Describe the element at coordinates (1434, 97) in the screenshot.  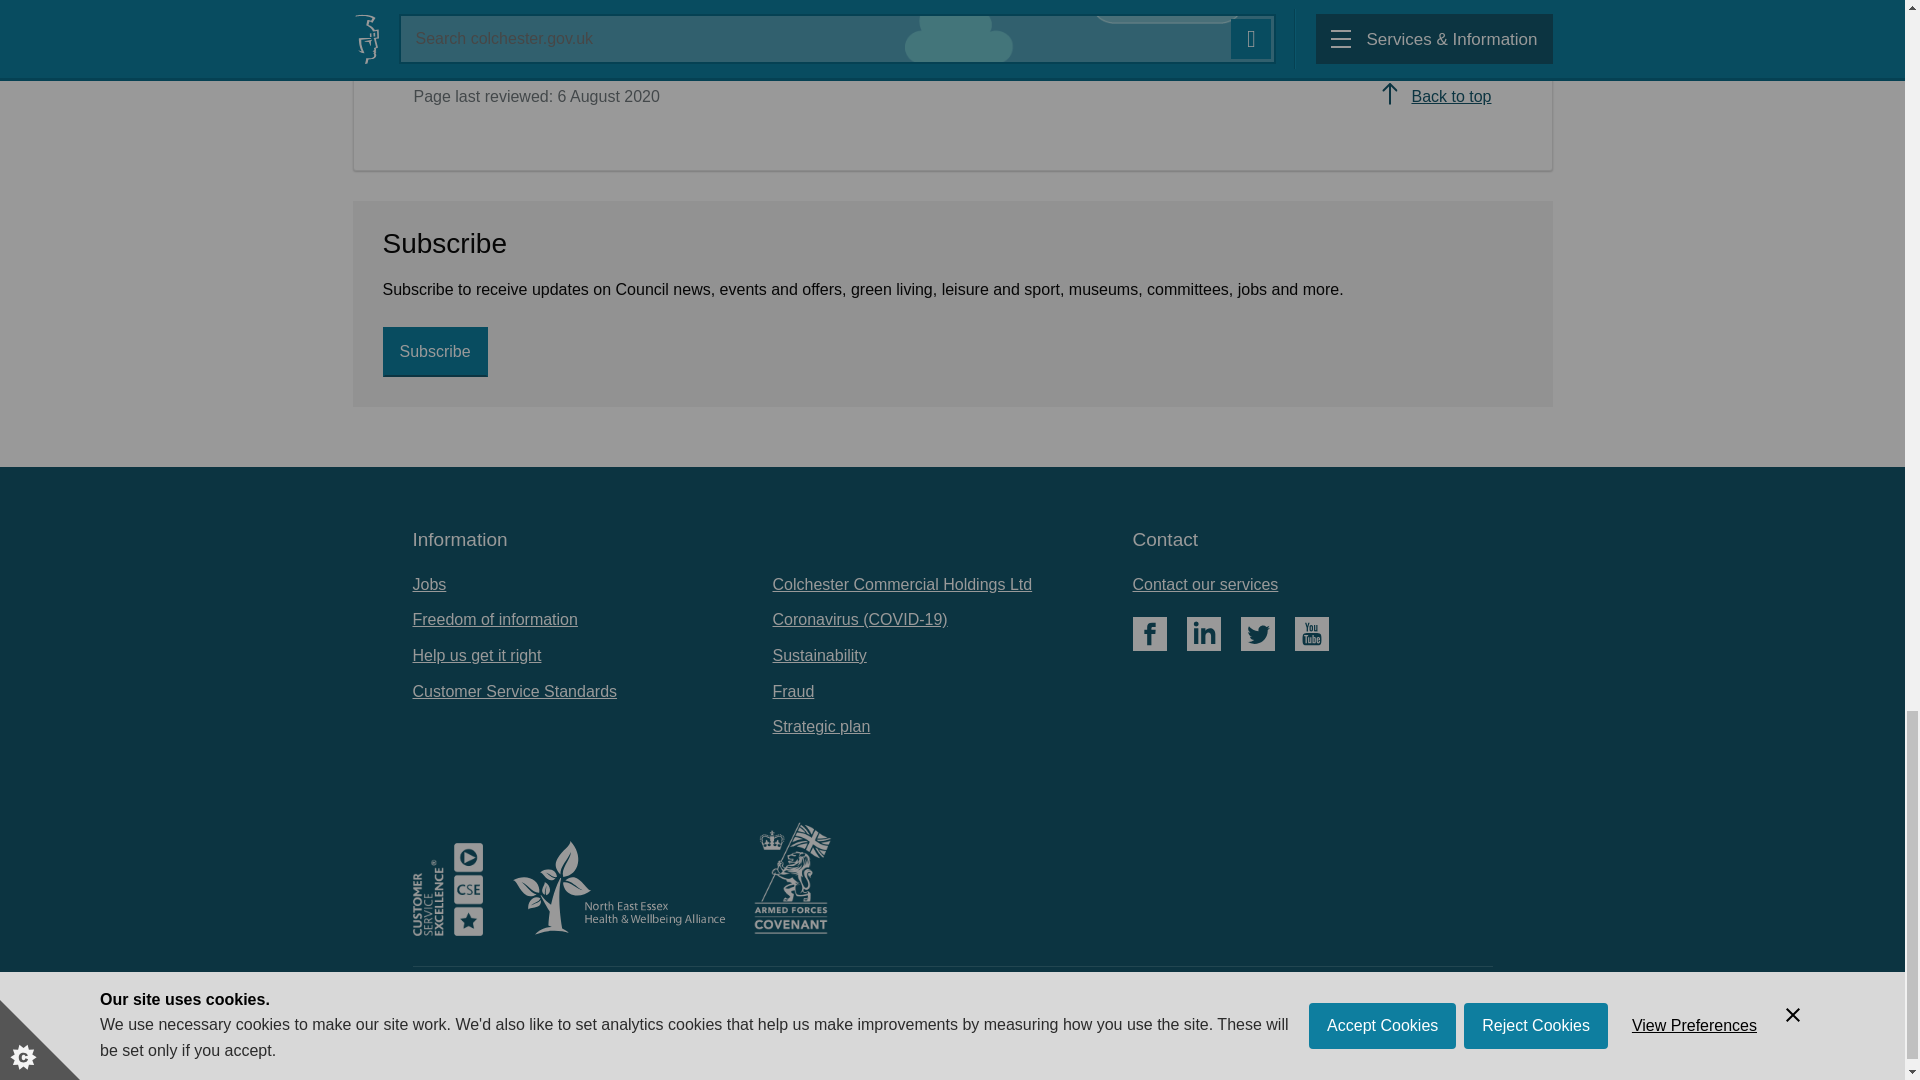
I see `Back to top` at that location.